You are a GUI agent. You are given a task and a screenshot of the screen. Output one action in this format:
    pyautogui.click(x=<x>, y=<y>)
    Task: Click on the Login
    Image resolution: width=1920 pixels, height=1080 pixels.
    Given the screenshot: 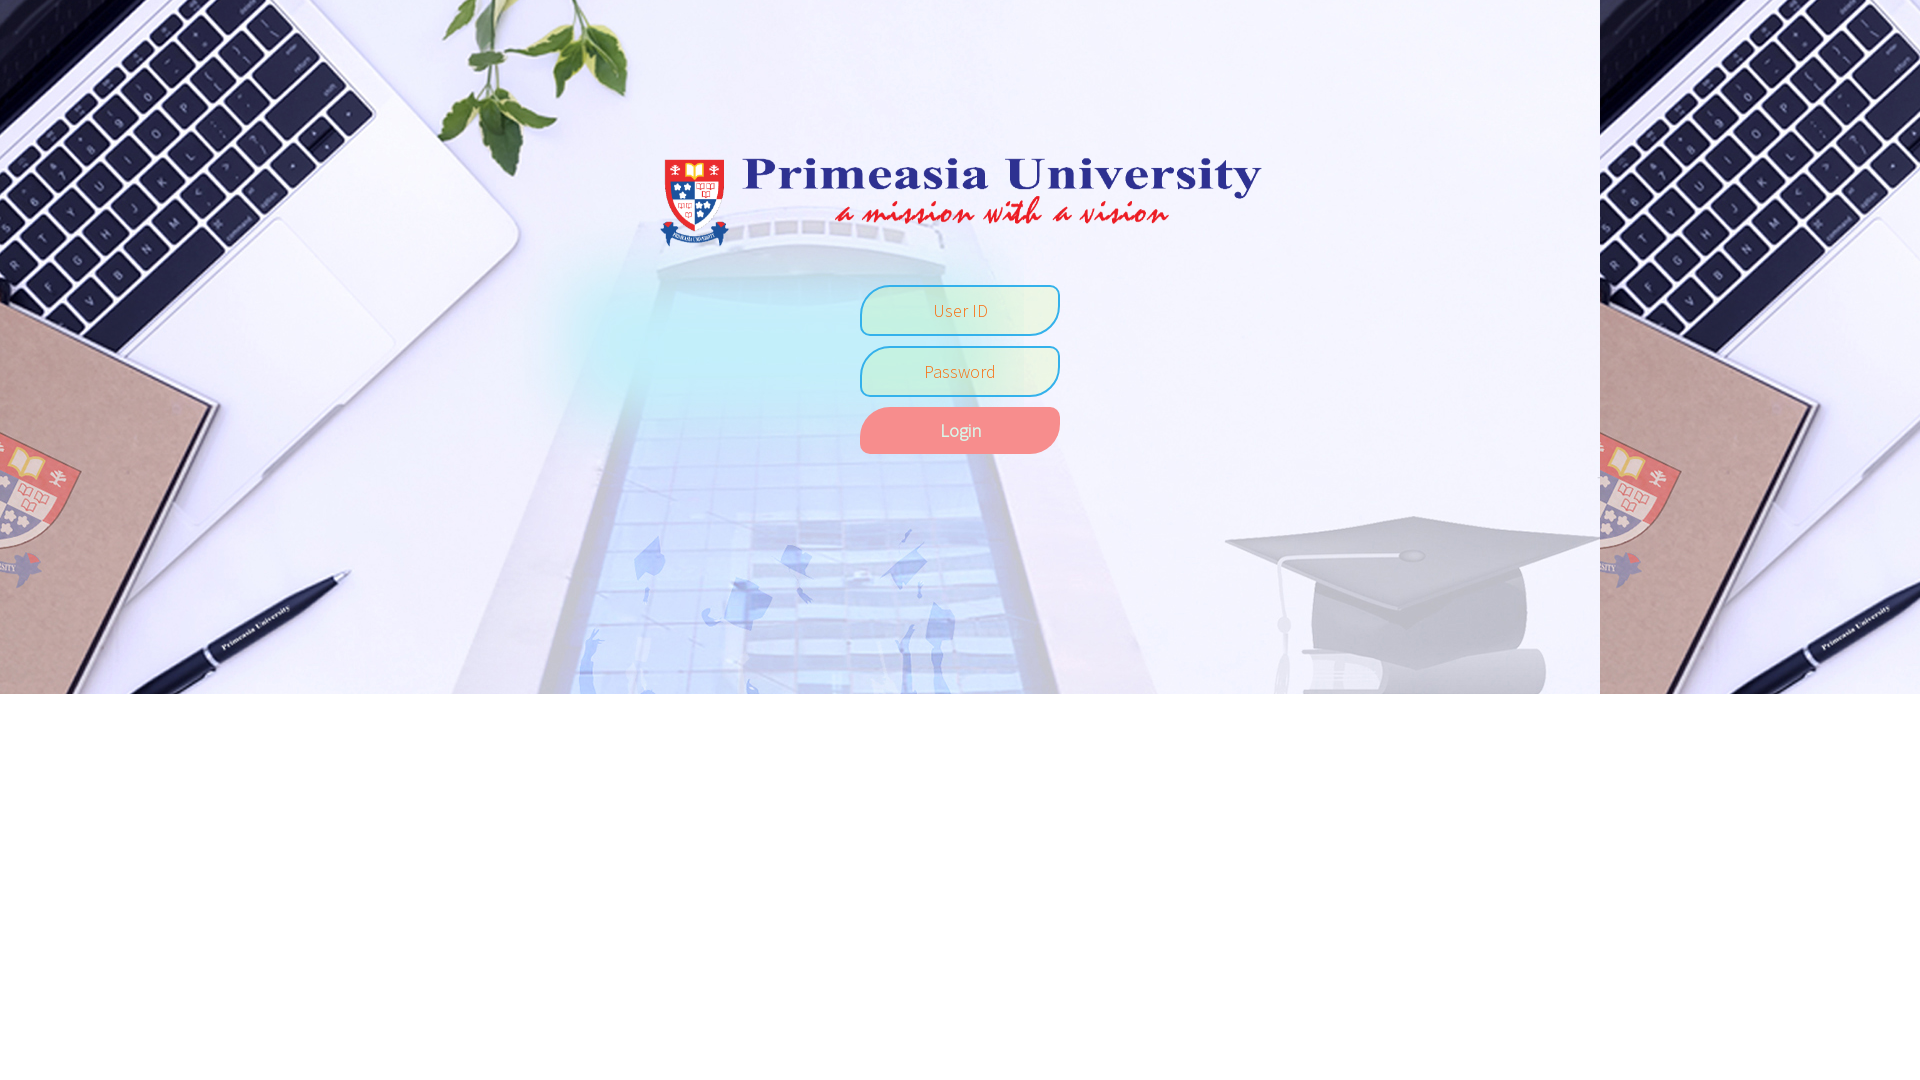 What is the action you would take?
    pyautogui.click(x=960, y=430)
    